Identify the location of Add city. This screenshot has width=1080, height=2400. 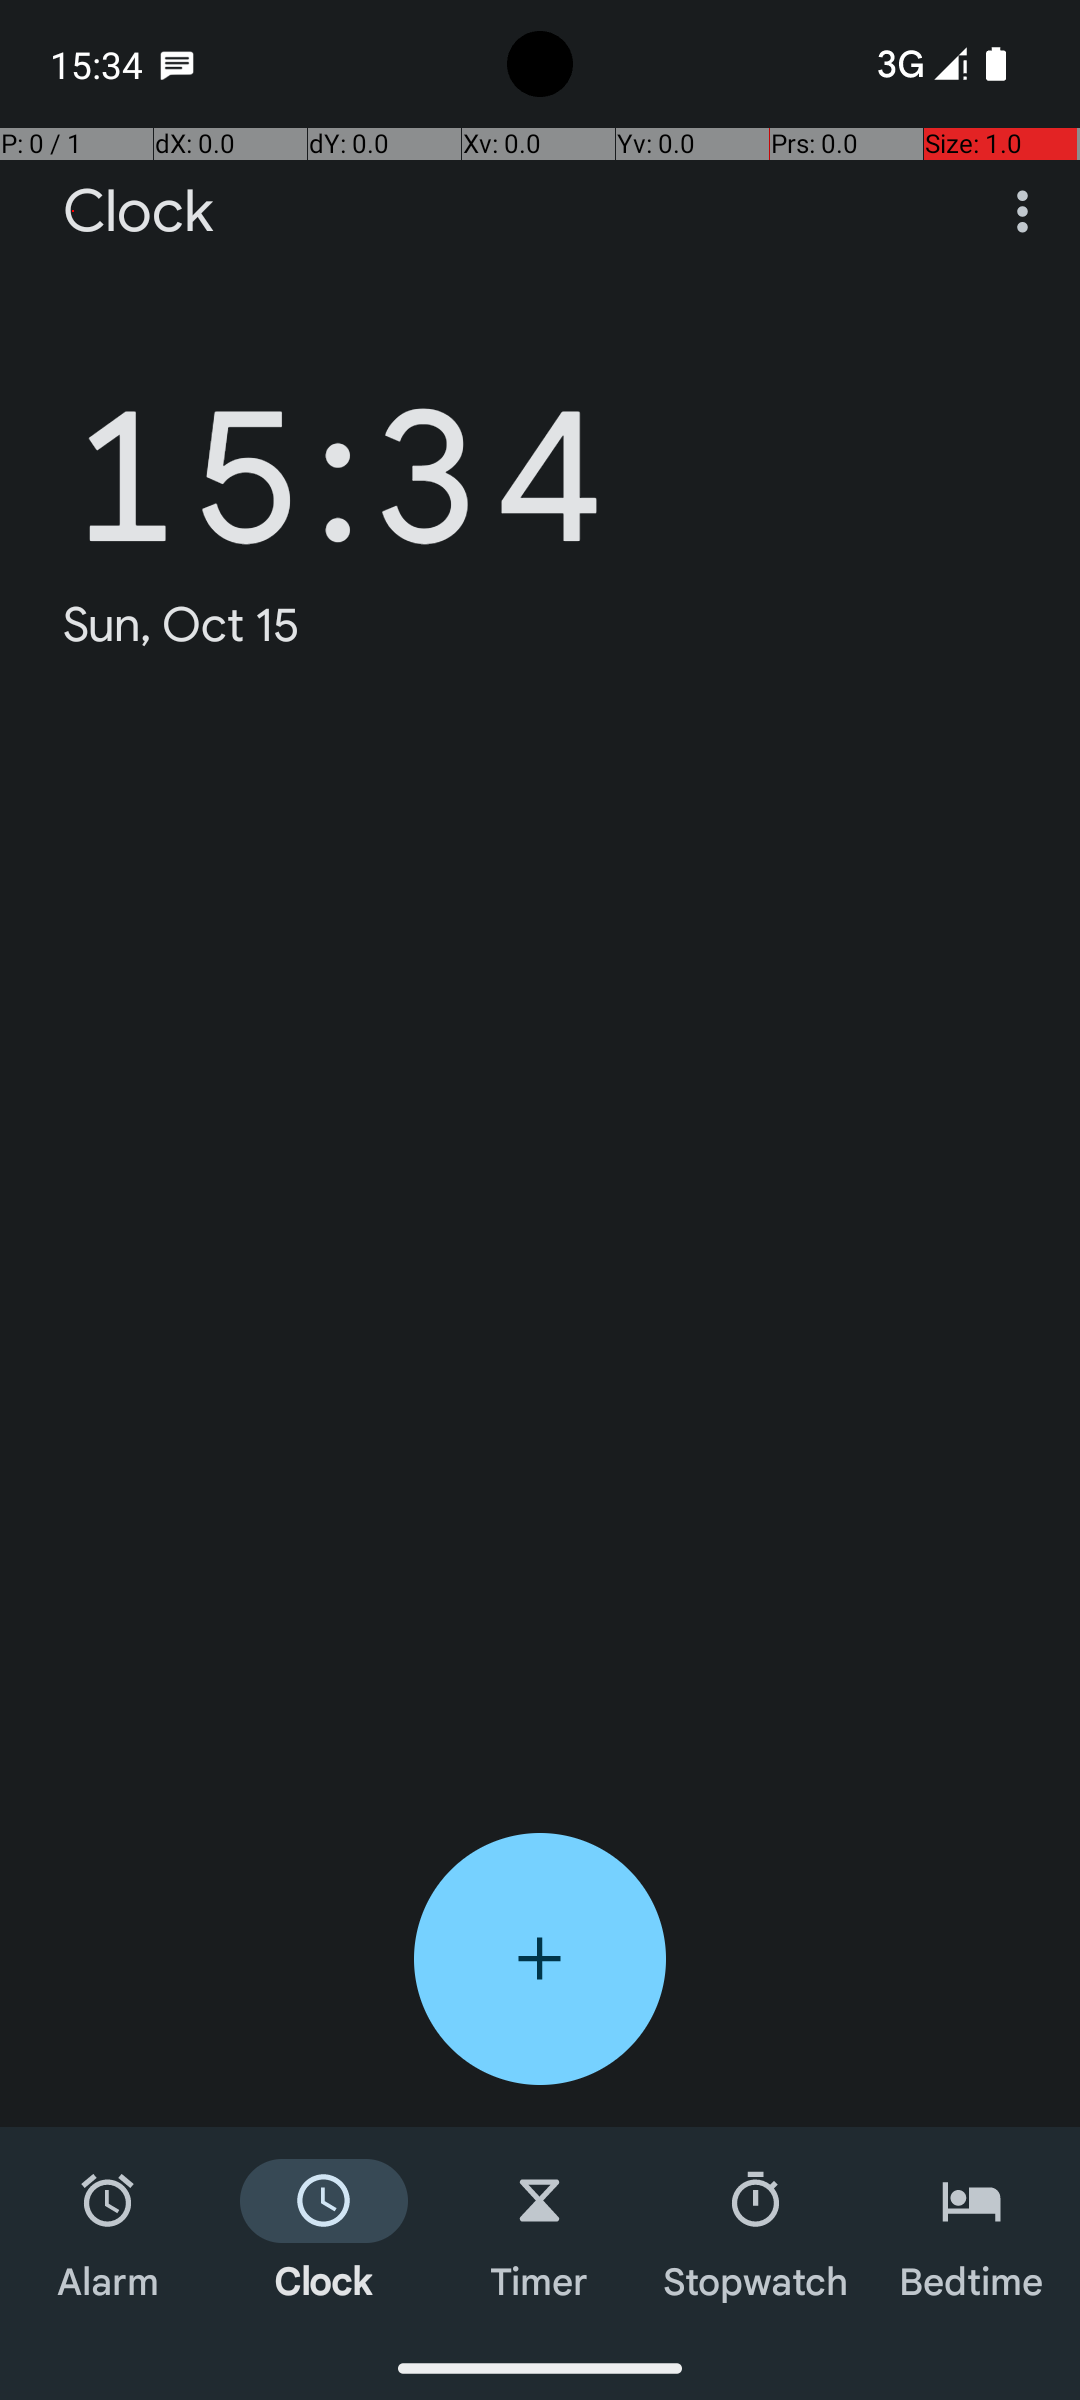
(540, 1959).